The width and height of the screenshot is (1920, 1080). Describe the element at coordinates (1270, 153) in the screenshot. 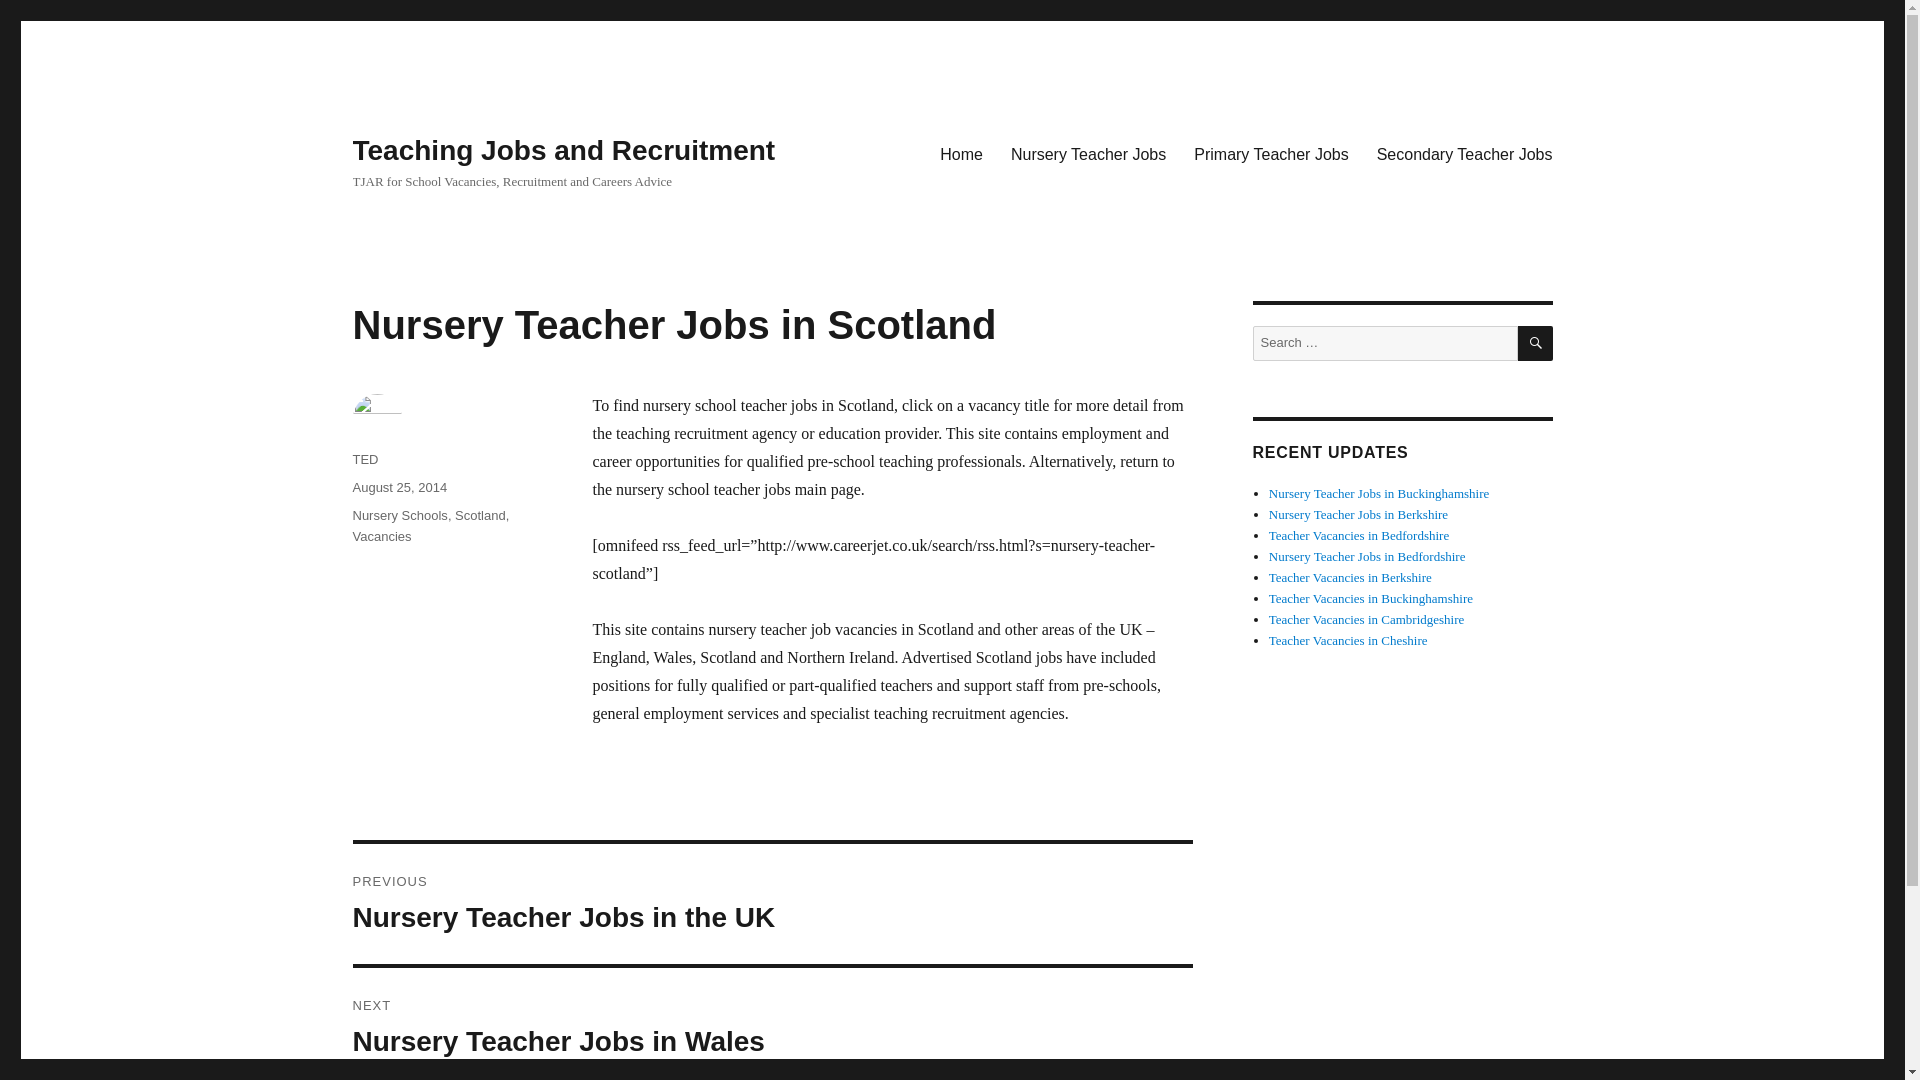

I see `Primary Teacher Jobs` at that location.